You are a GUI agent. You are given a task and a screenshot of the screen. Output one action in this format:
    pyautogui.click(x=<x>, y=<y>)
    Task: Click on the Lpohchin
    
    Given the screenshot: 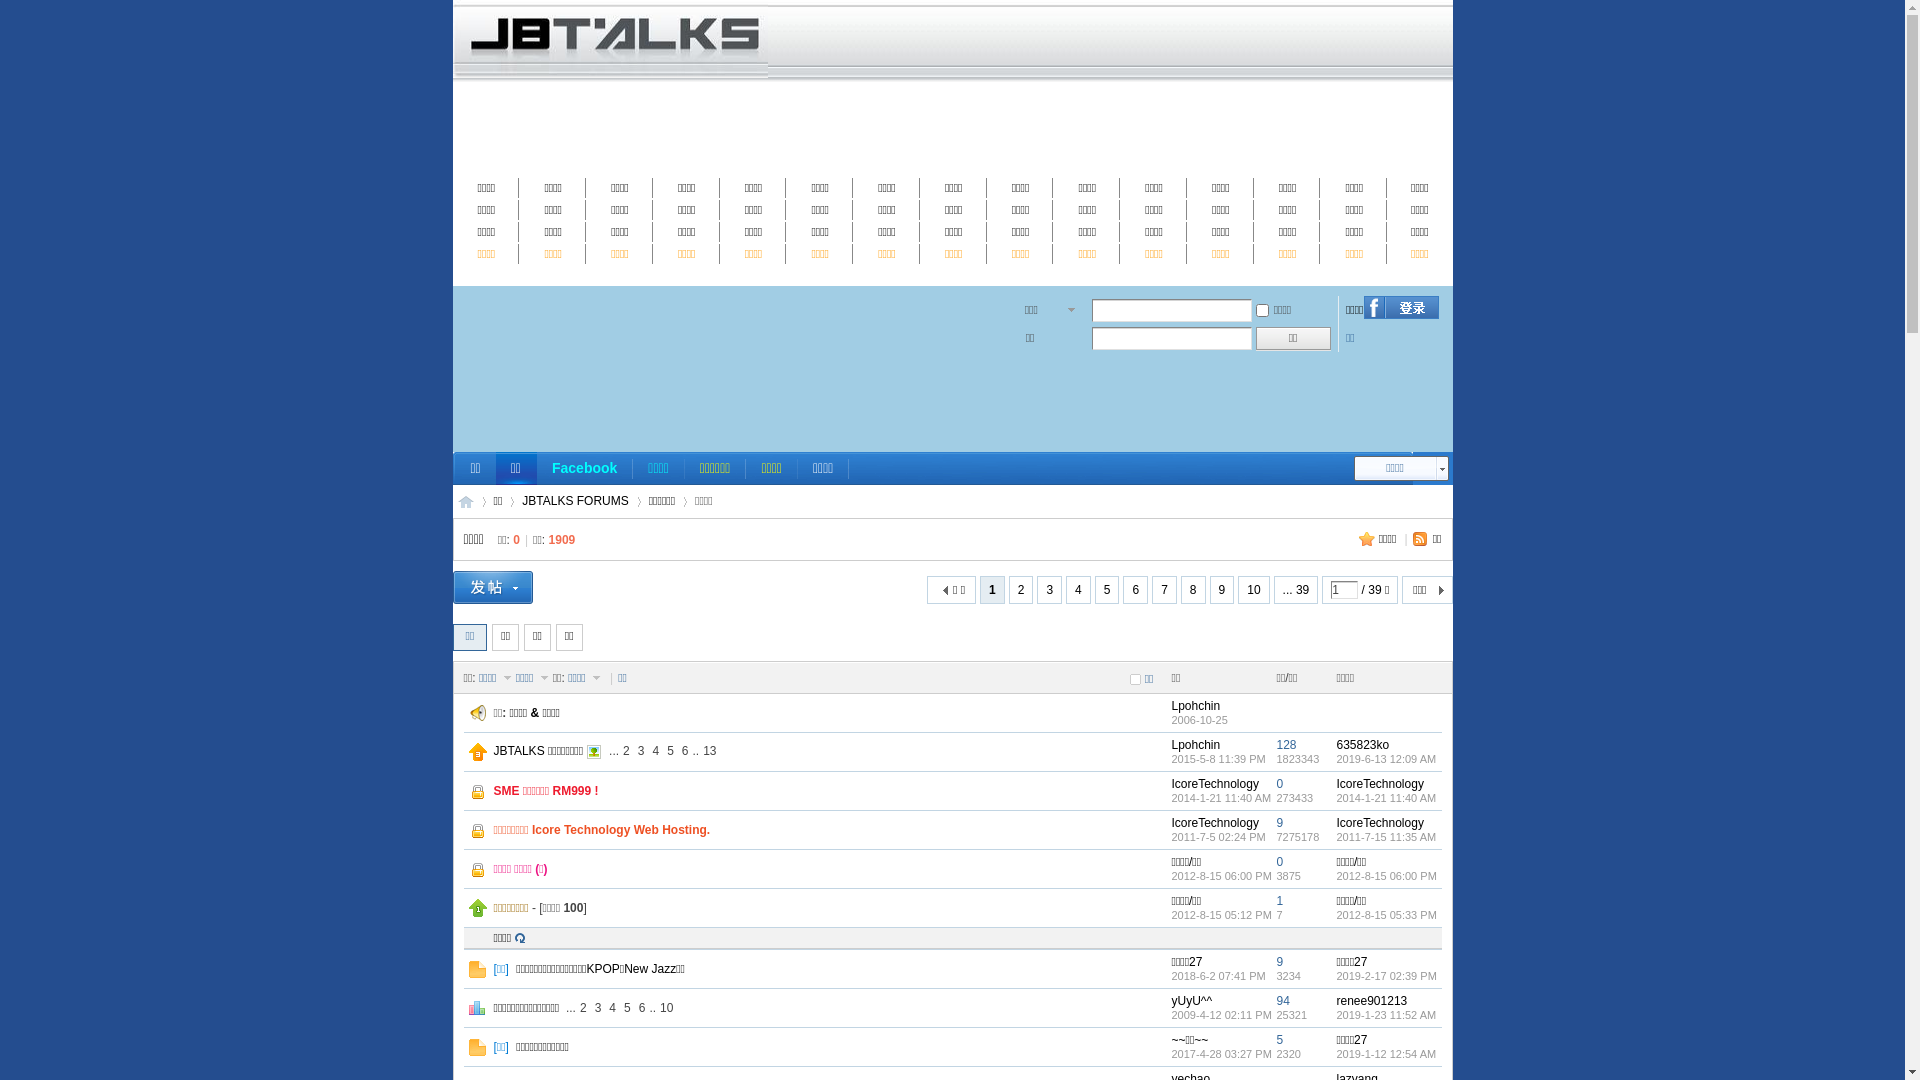 What is the action you would take?
    pyautogui.click(x=1196, y=706)
    